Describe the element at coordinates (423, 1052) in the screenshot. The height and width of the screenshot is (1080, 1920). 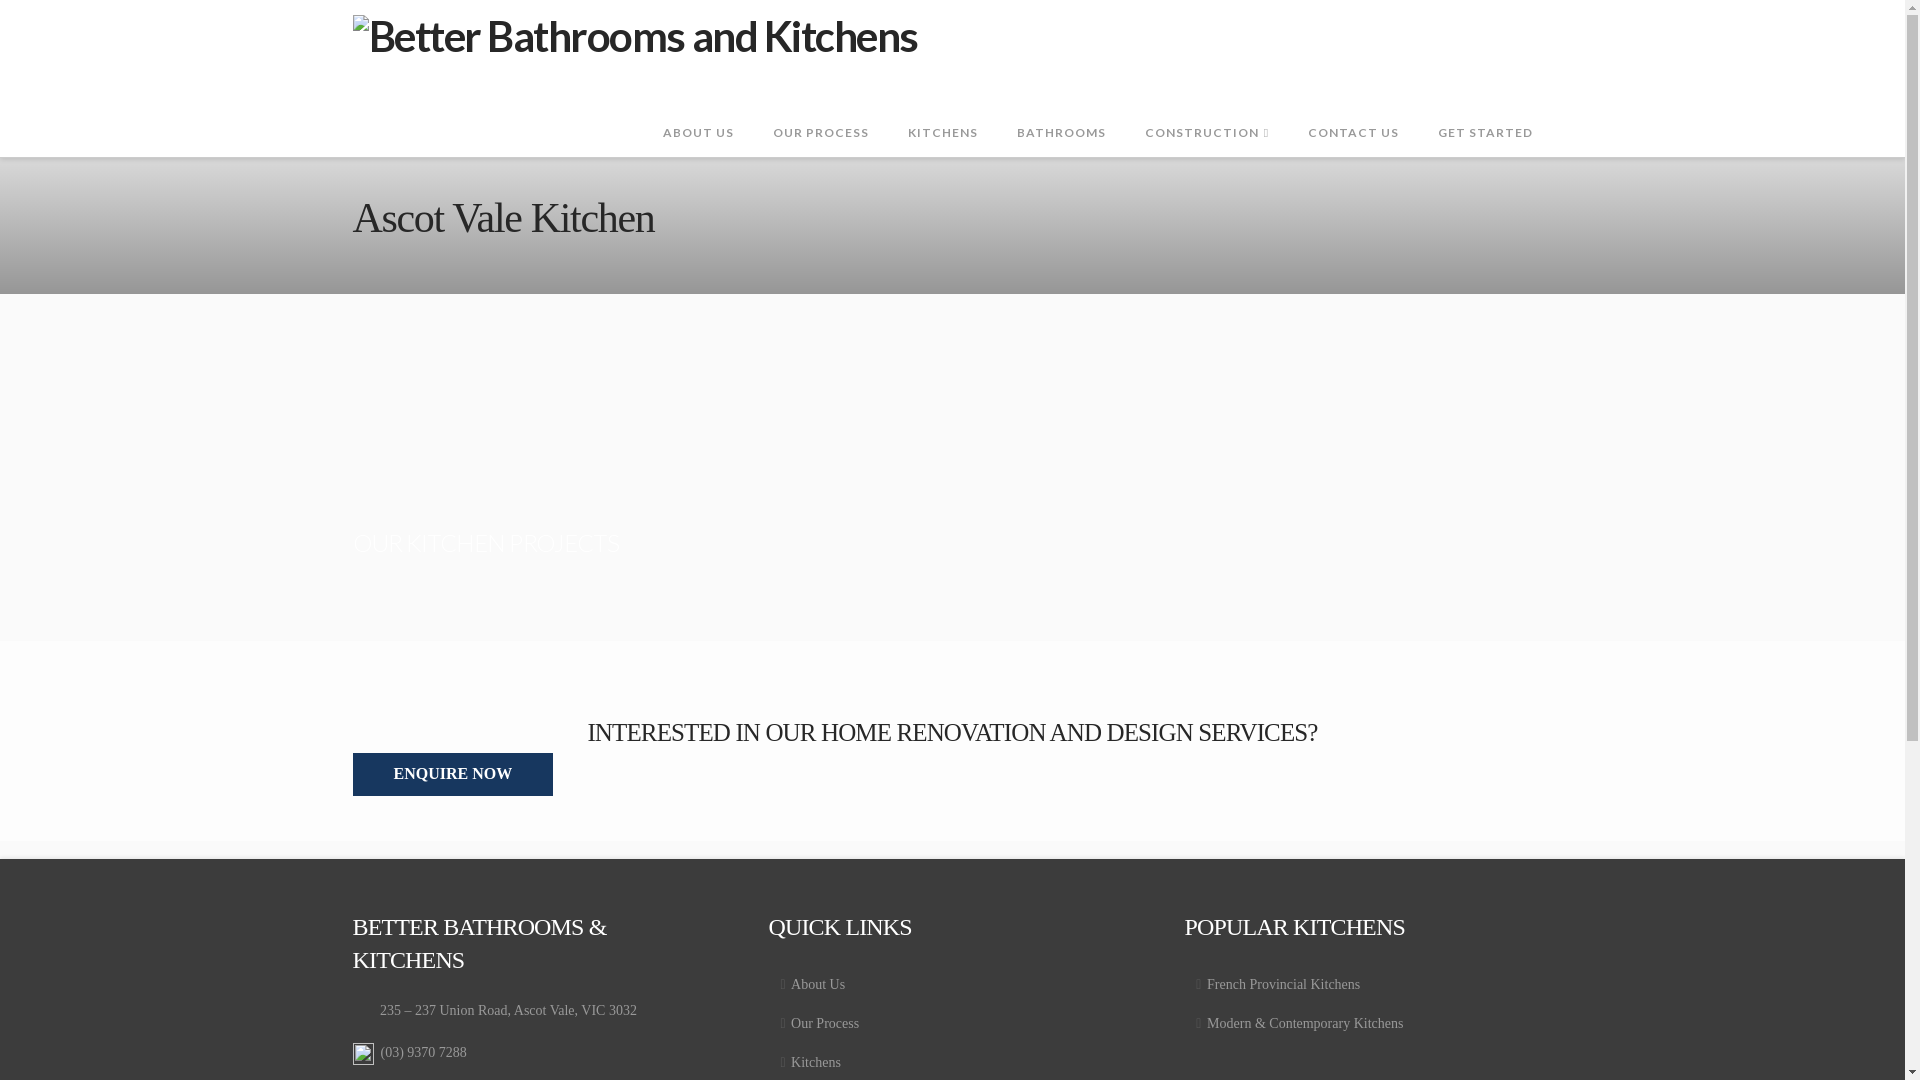
I see `(03) 9370 7288` at that location.